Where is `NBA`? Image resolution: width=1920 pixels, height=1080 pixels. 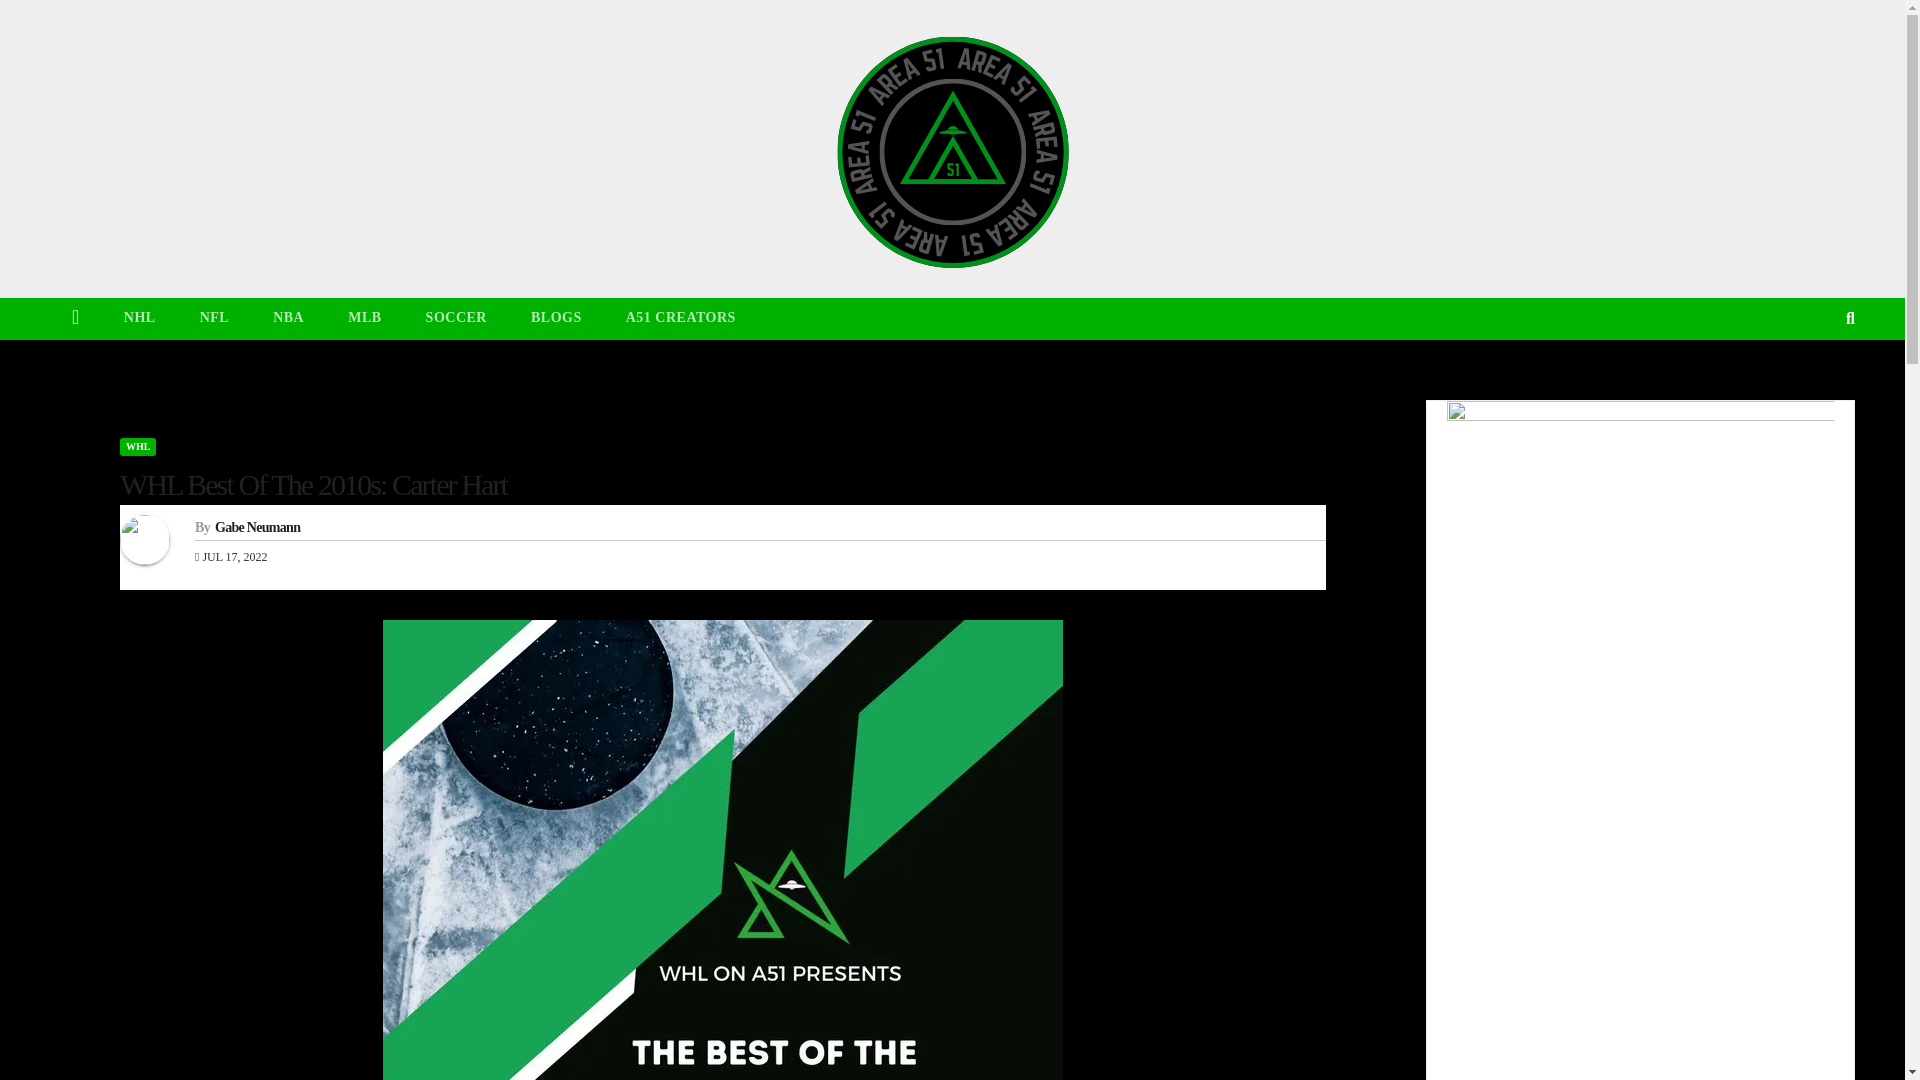 NBA is located at coordinates (288, 318).